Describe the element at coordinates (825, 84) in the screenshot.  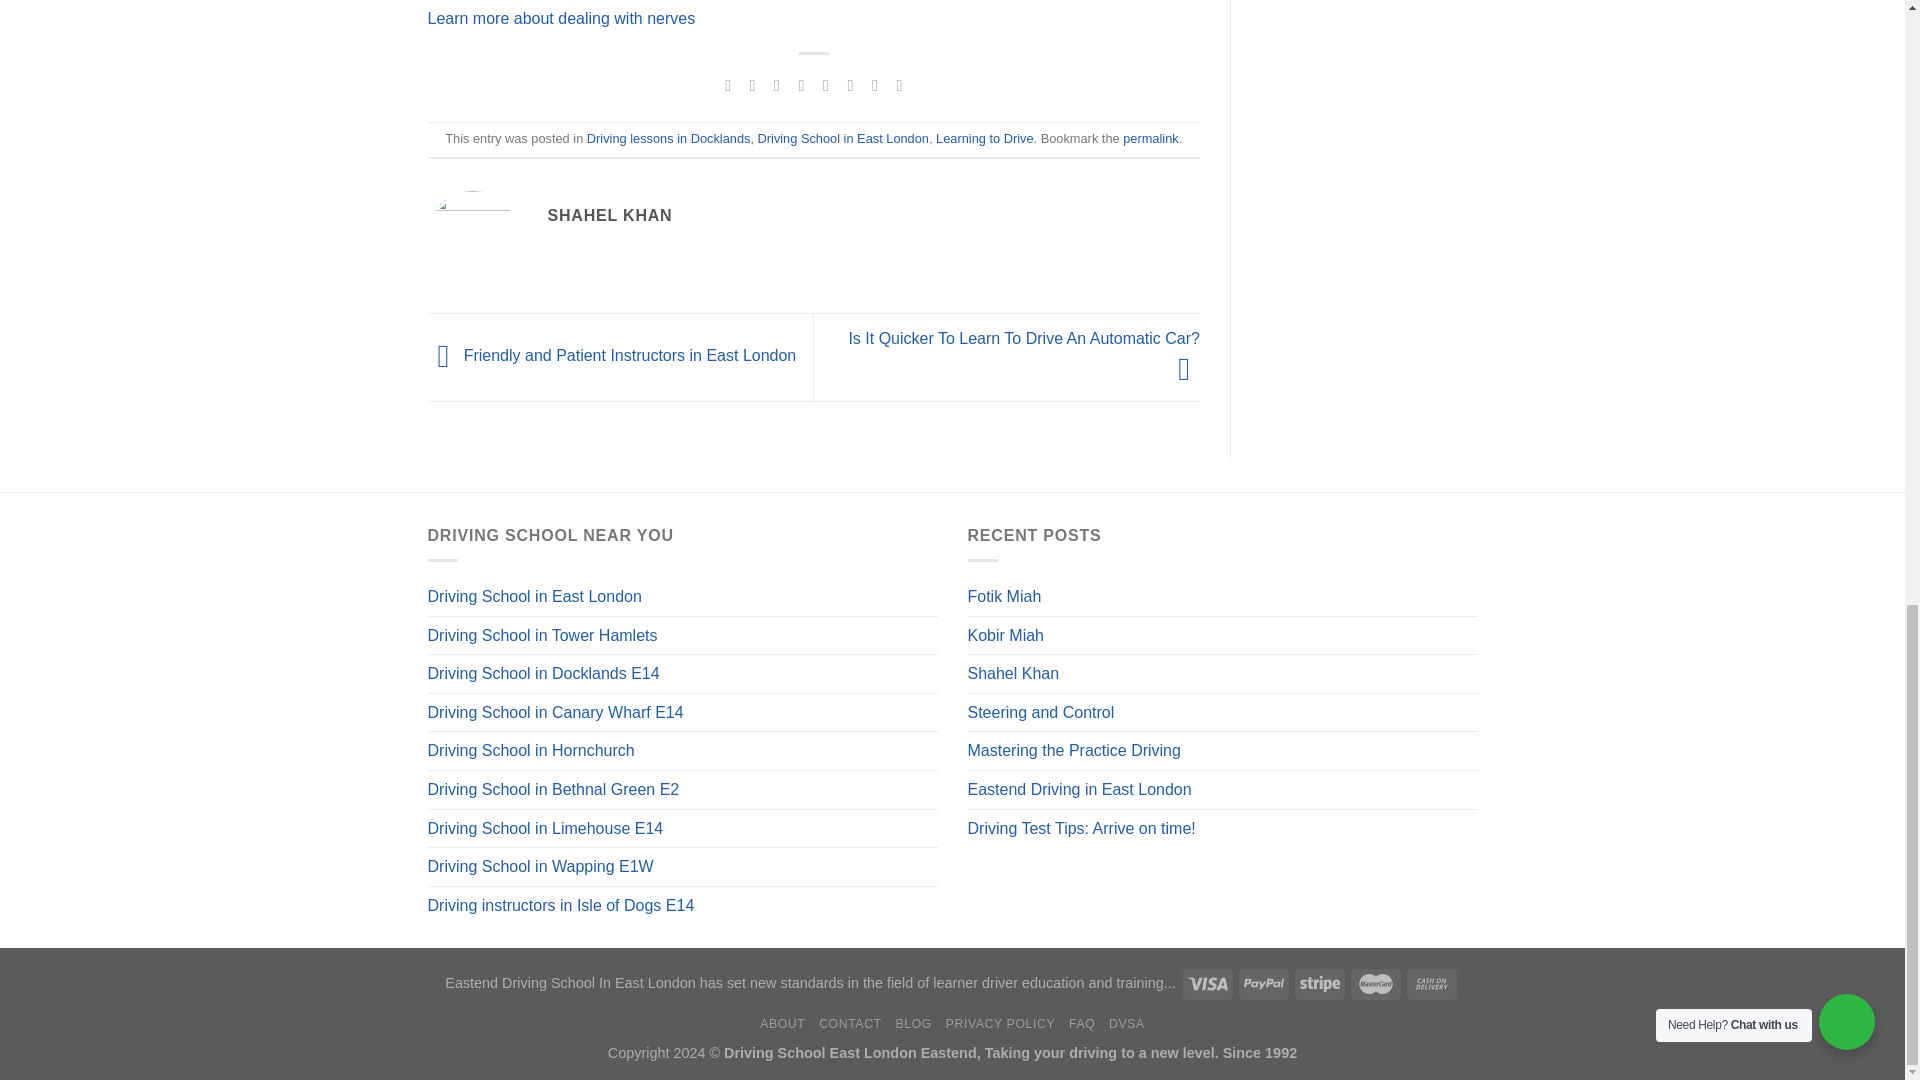
I see `Share on VKontakte` at that location.